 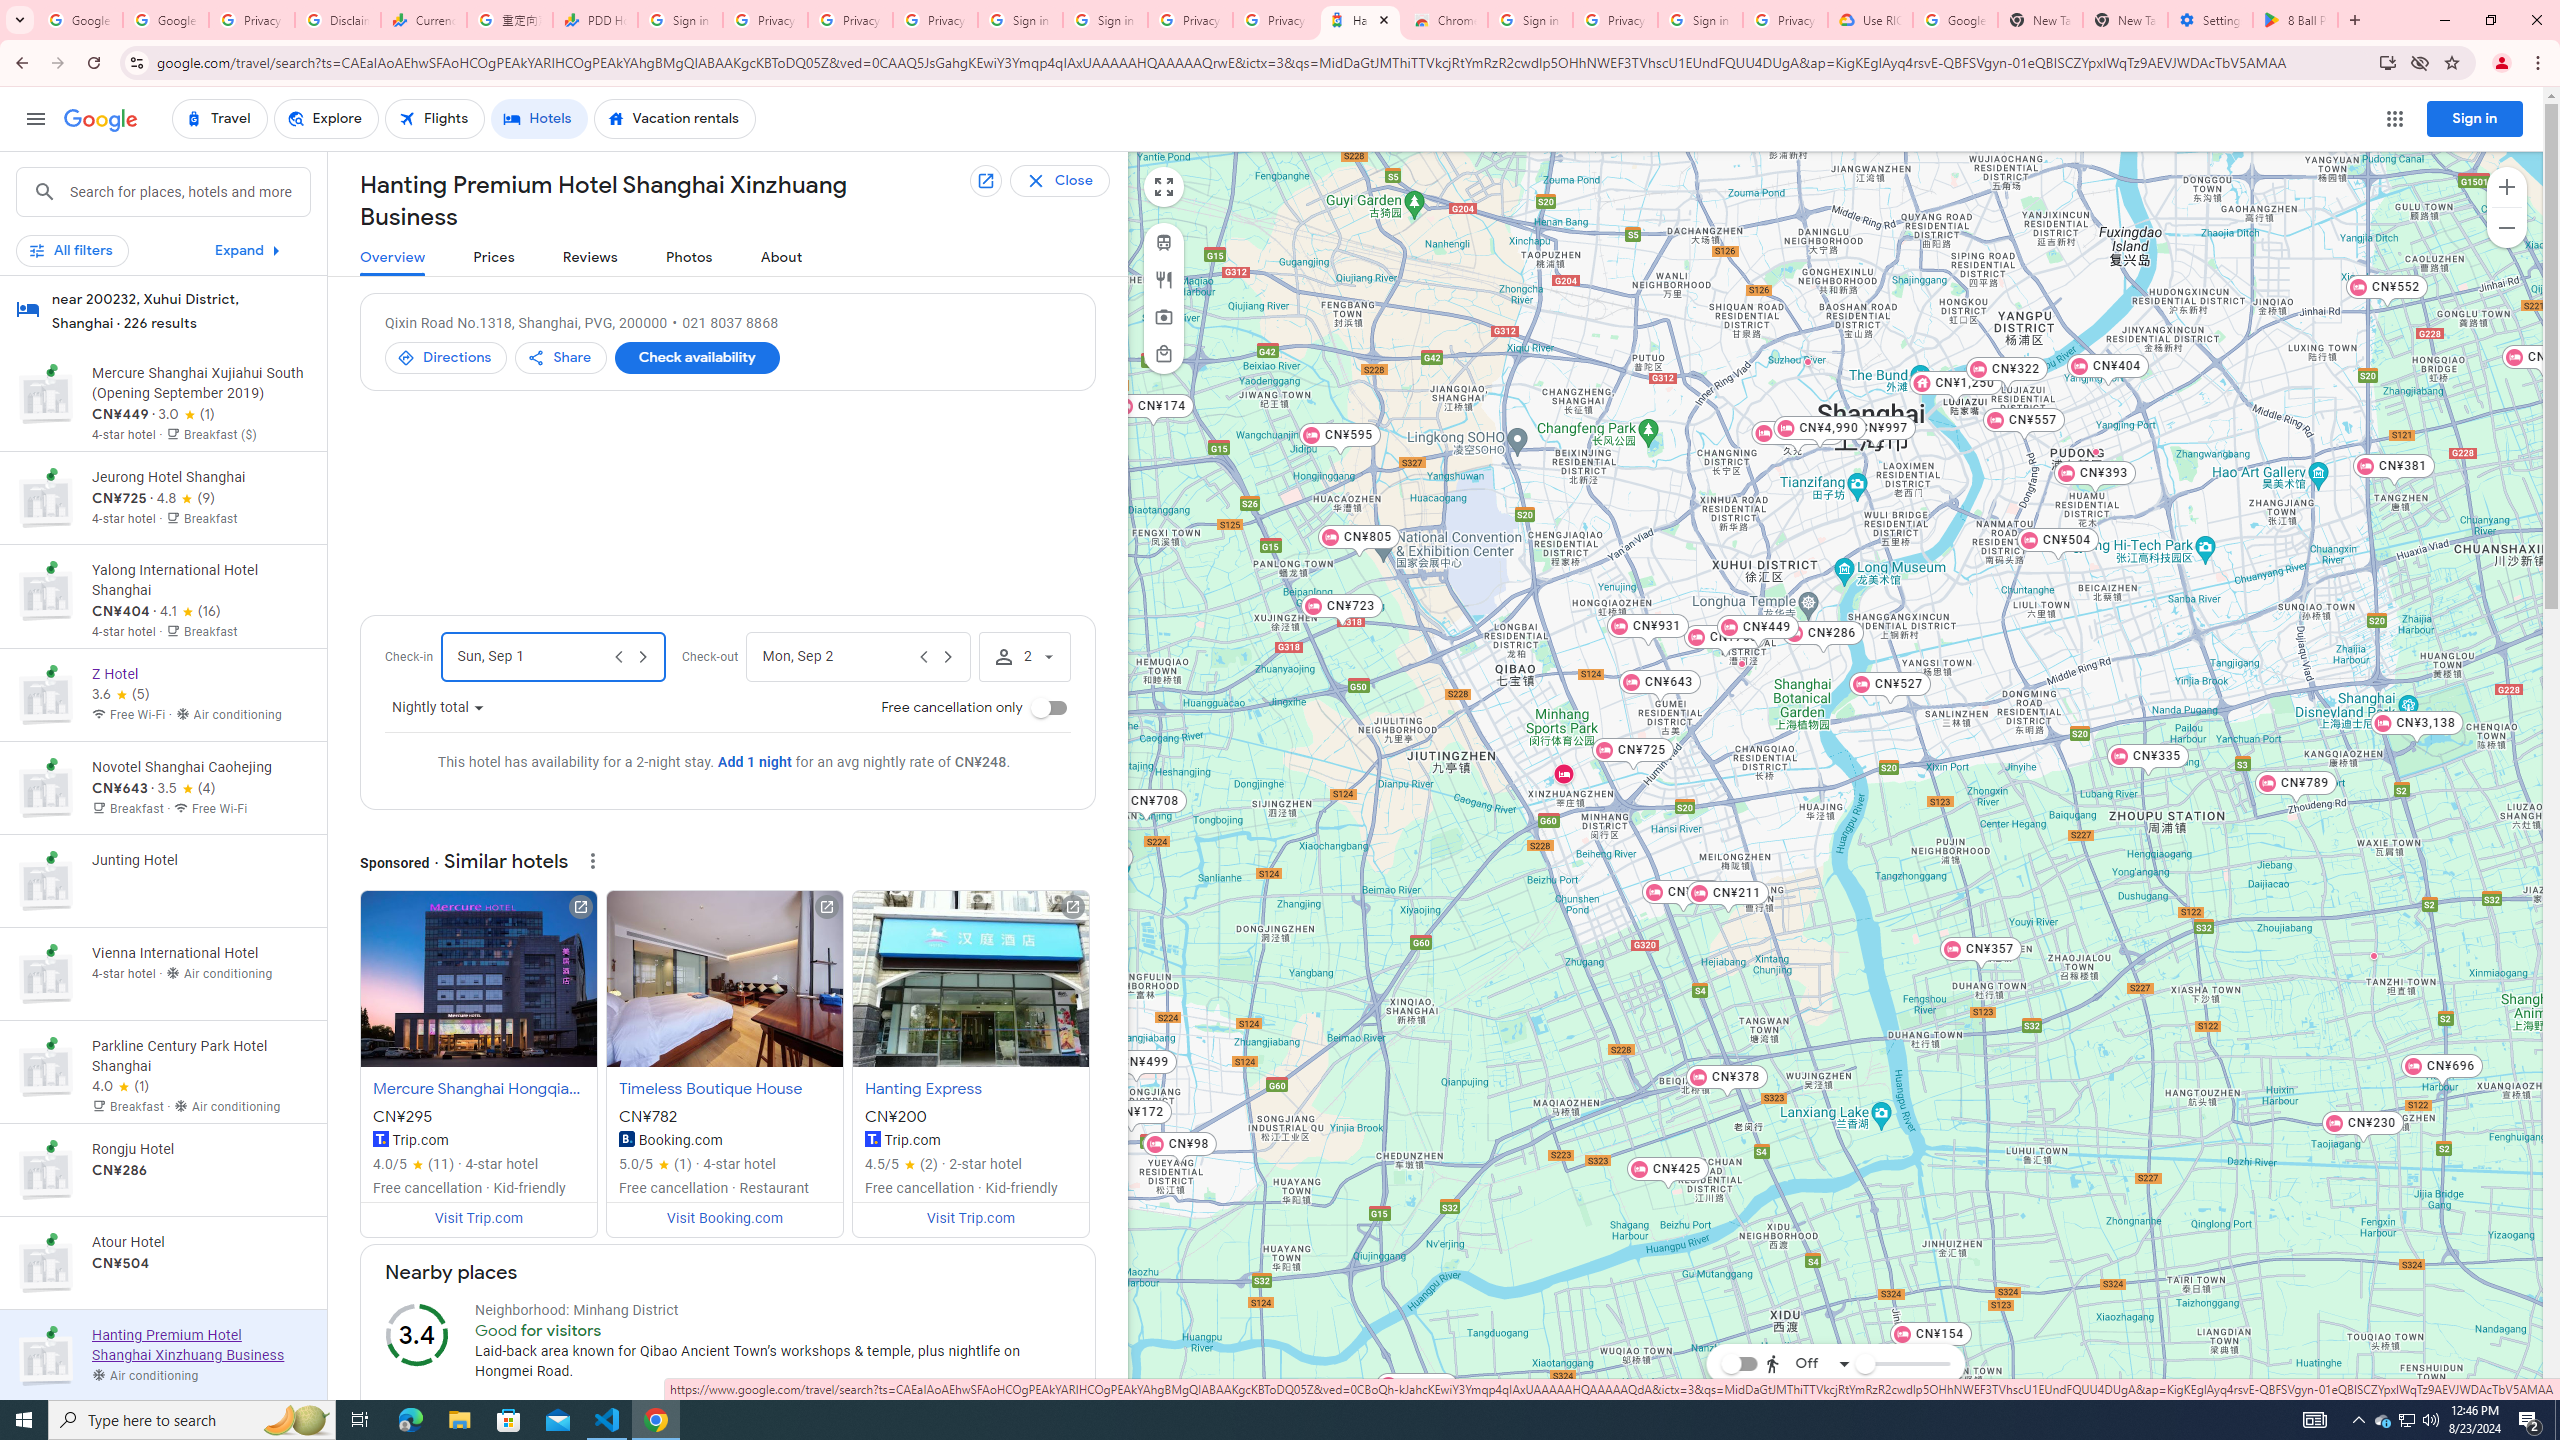 I want to click on Hotels, so click(x=540, y=119).